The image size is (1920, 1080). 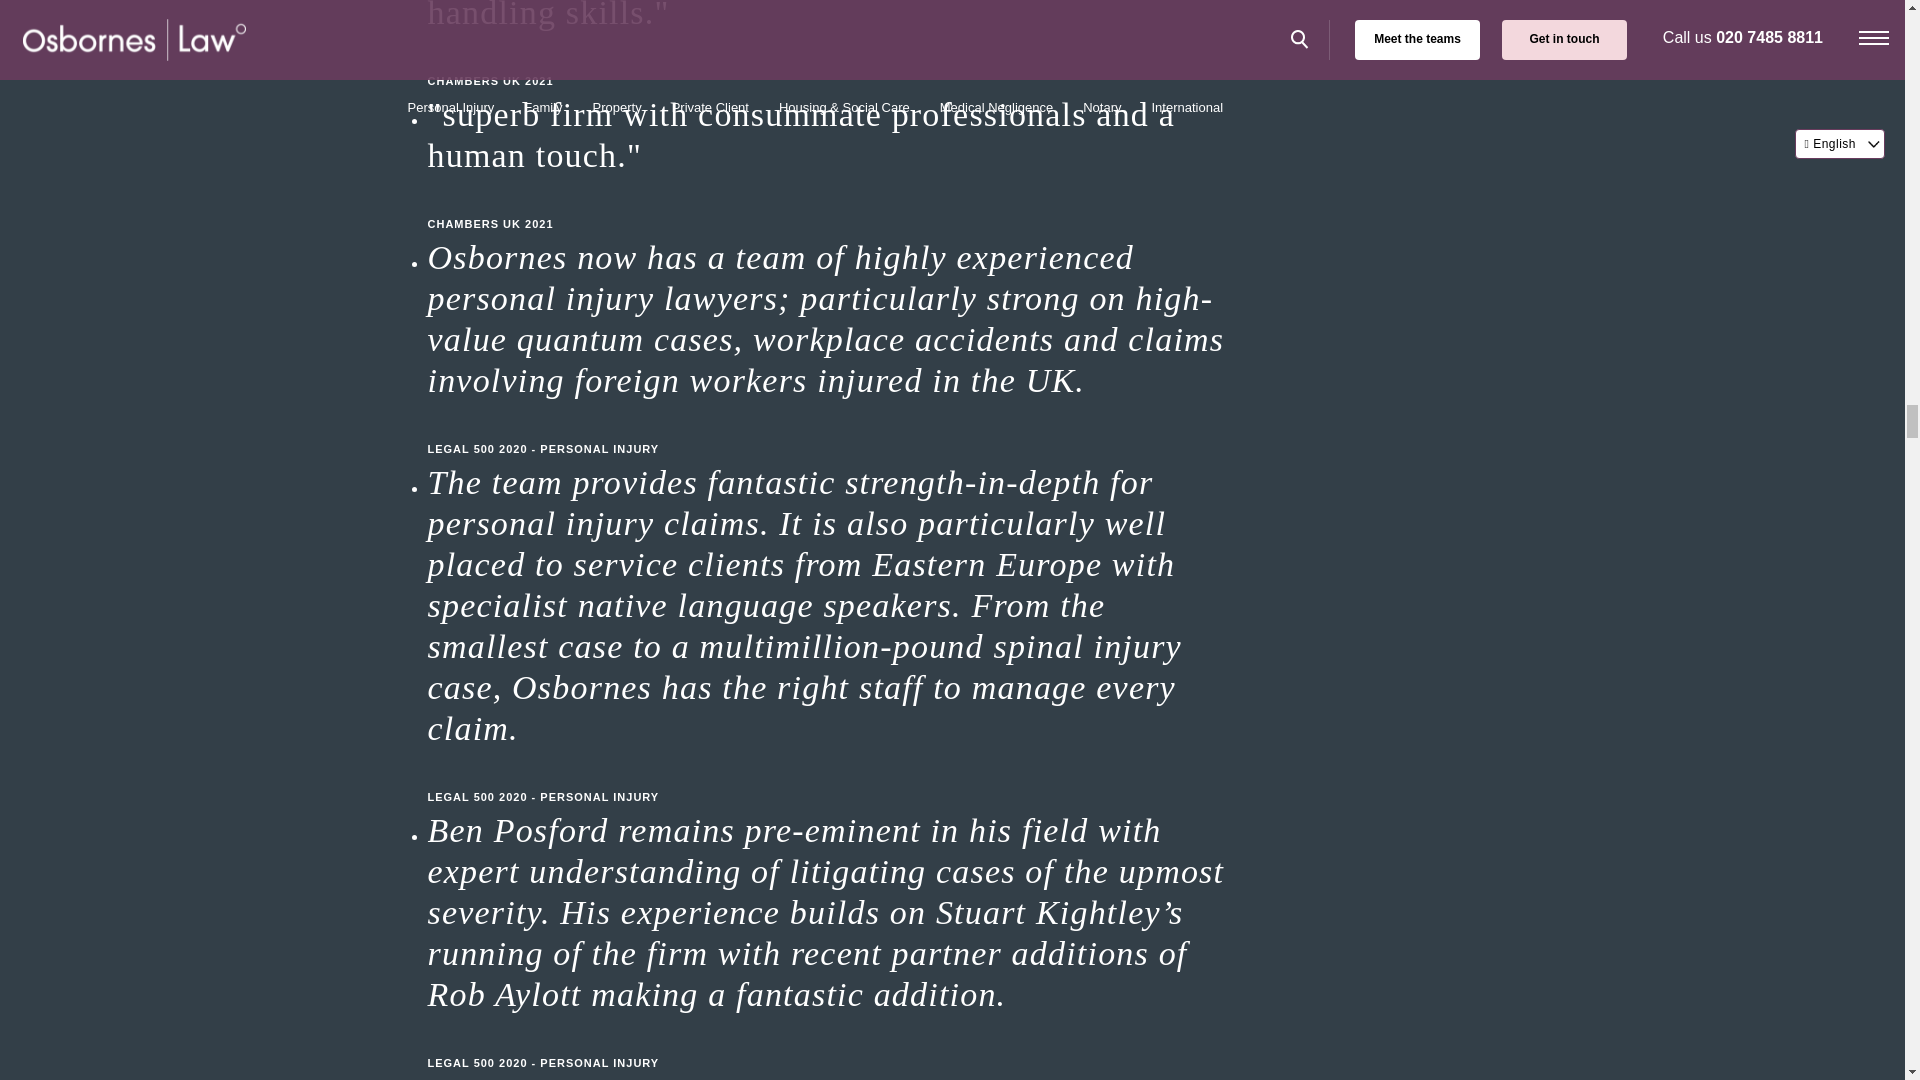 What do you see at coordinates (828, 60) in the screenshot?
I see `CHAMBERS UK 2021` at bounding box center [828, 60].